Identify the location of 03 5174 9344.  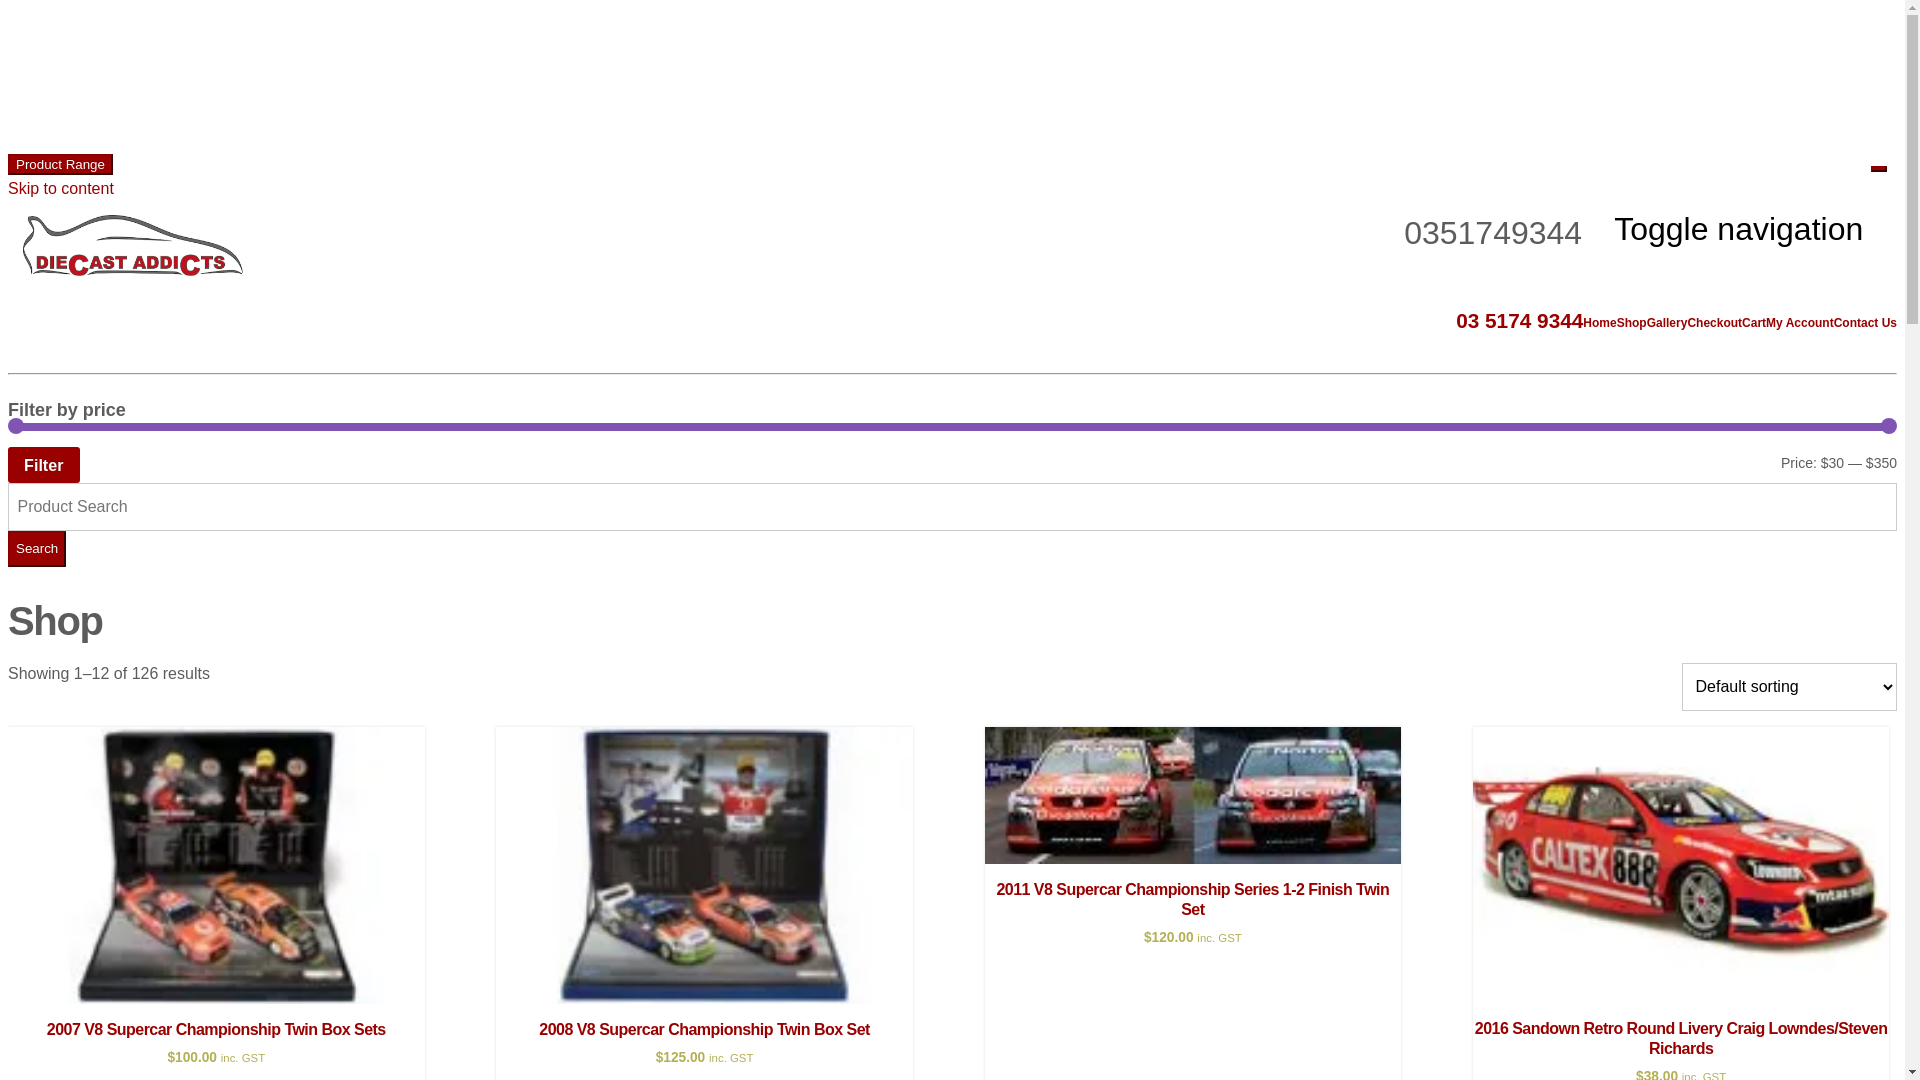
(1520, 320).